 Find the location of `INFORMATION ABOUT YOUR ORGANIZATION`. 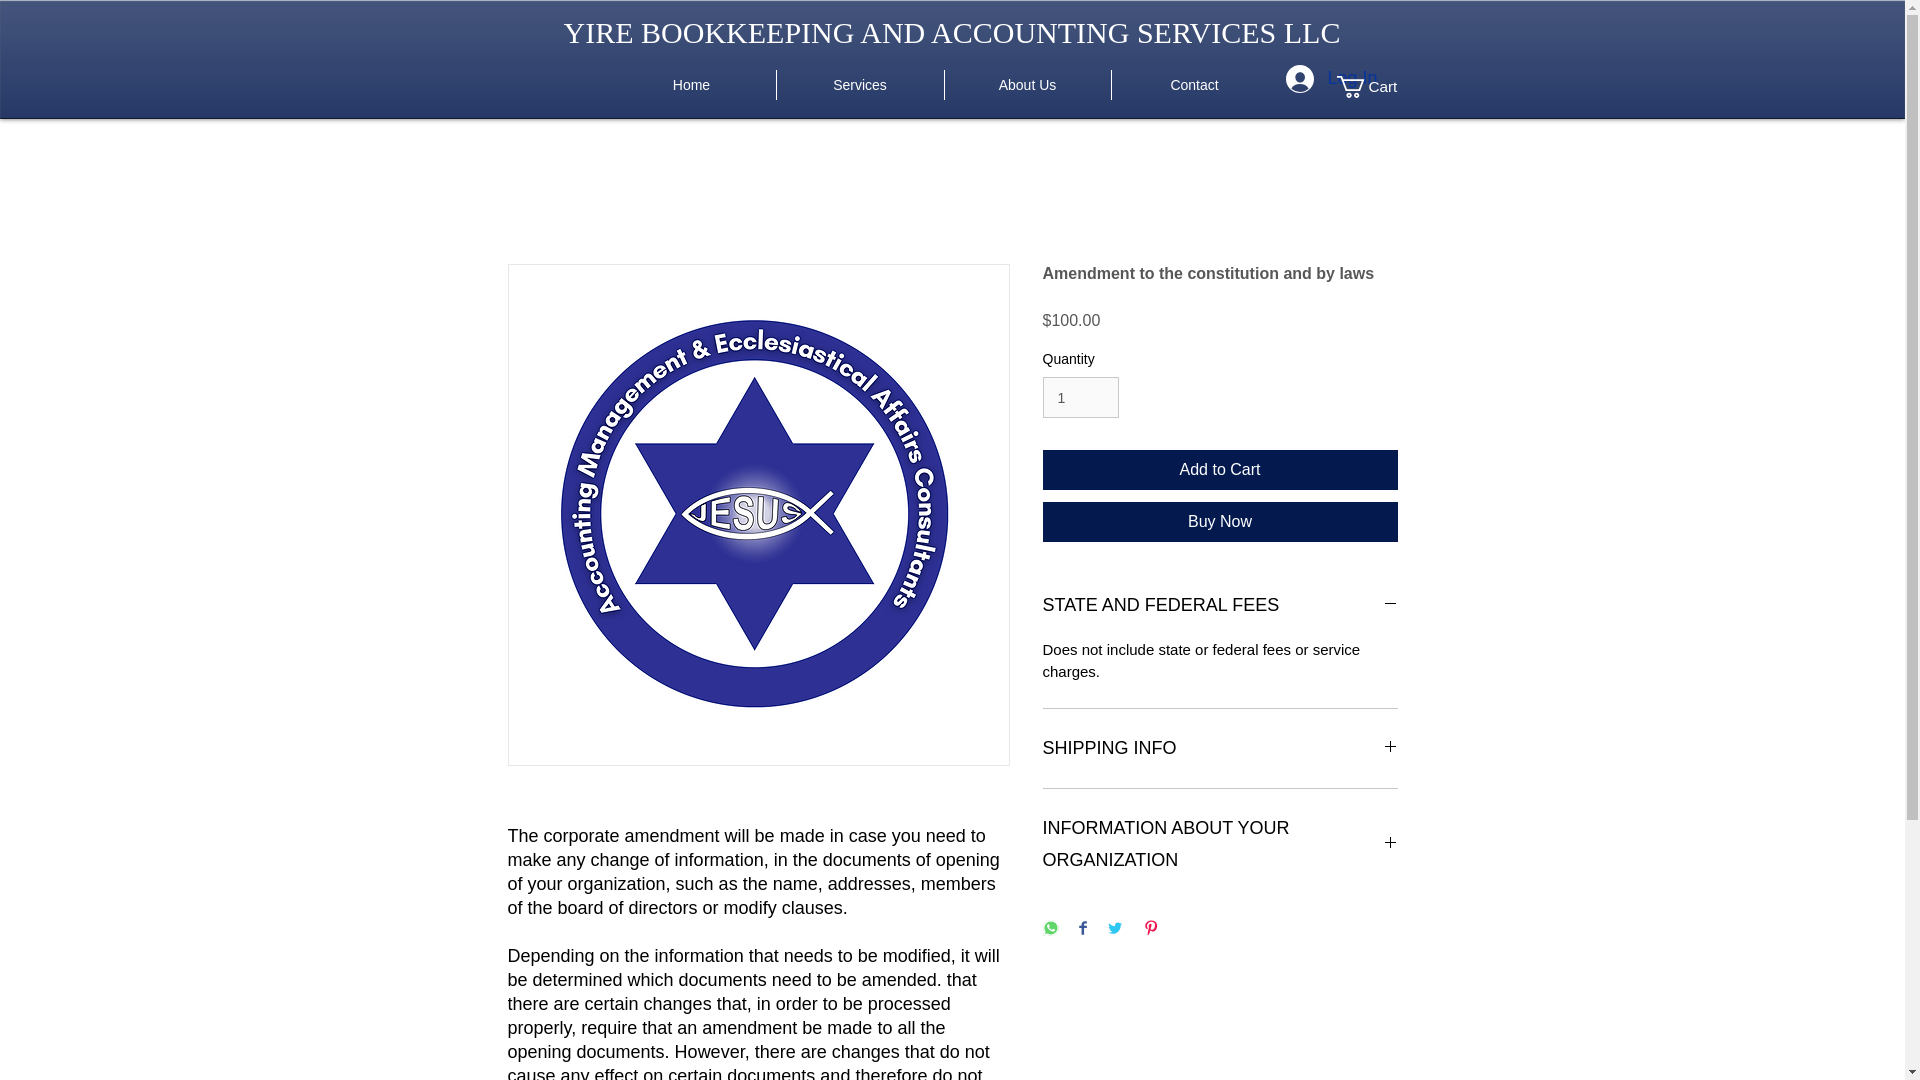

INFORMATION ABOUT YOUR ORGANIZATION is located at coordinates (1220, 844).